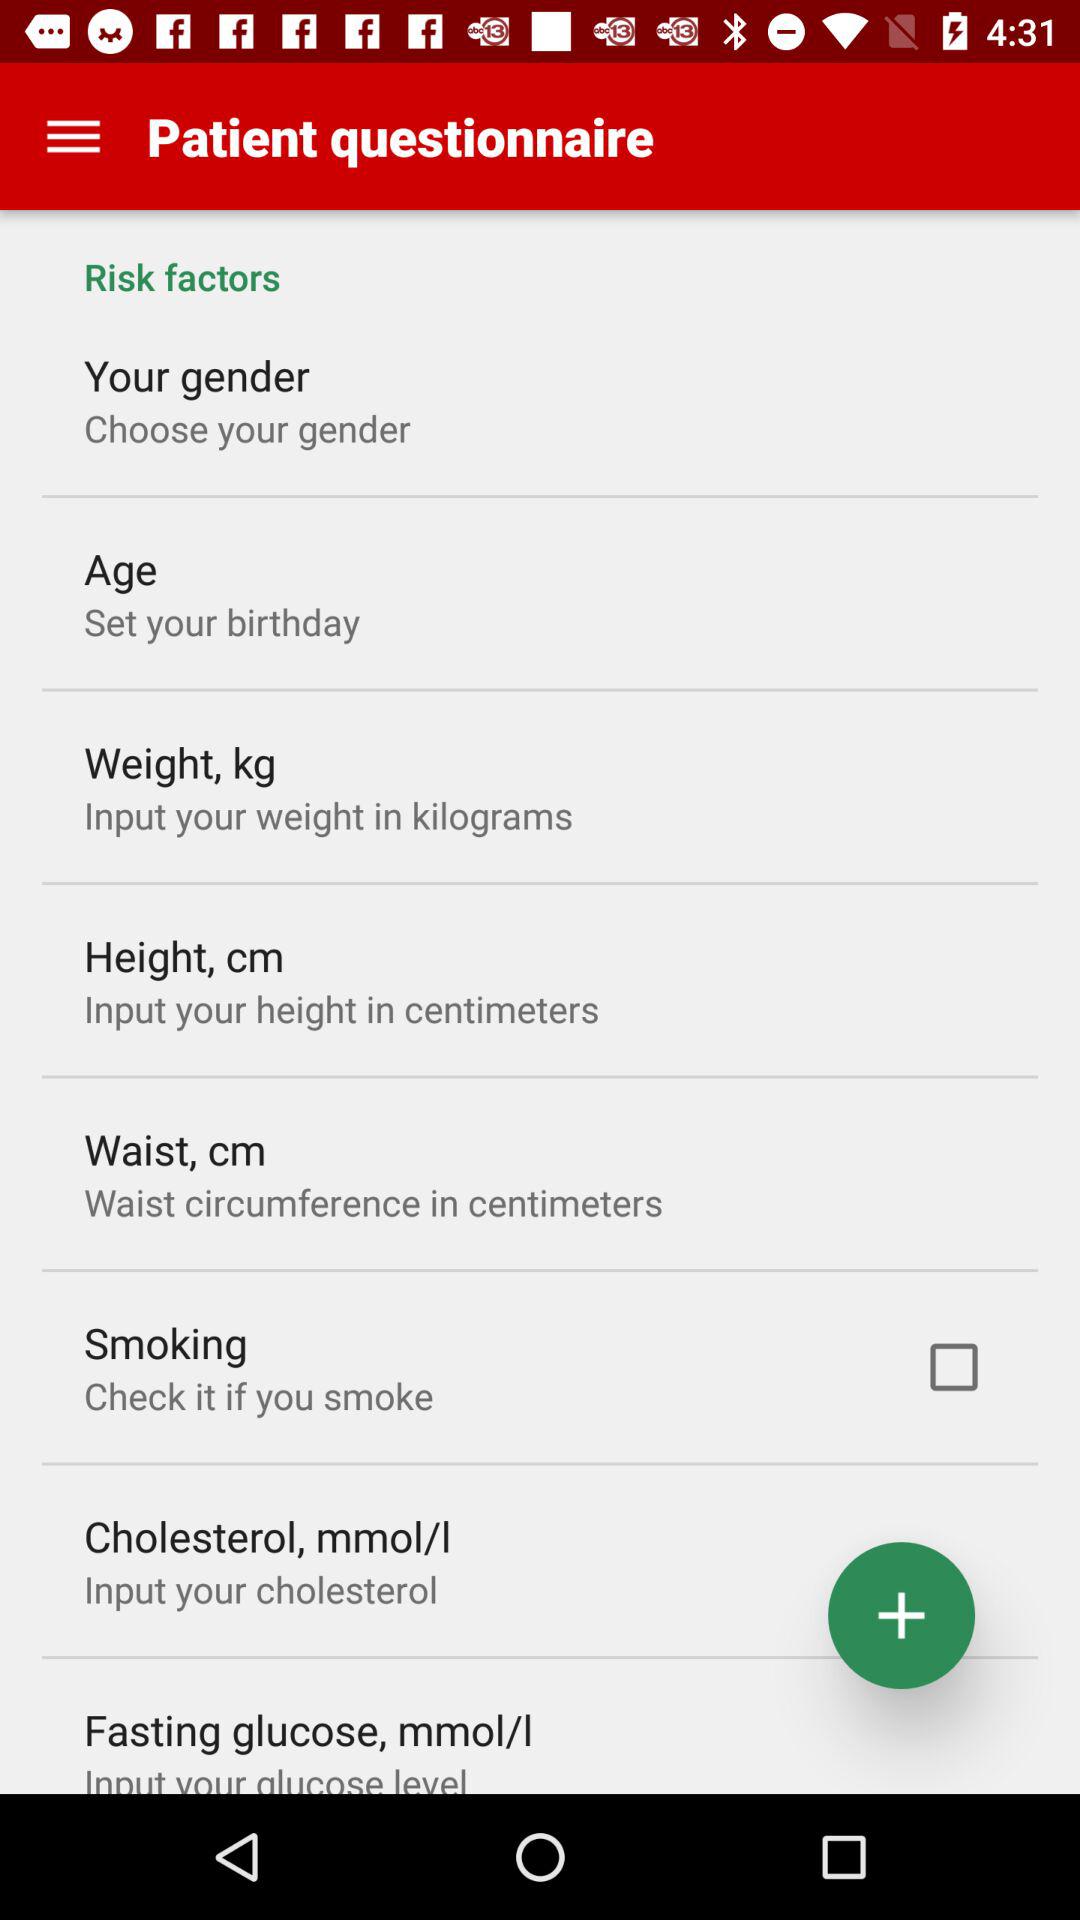  What do you see at coordinates (73, 136) in the screenshot?
I see `tap app to the left of the patient questionnaire app` at bounding box center [73, 136].